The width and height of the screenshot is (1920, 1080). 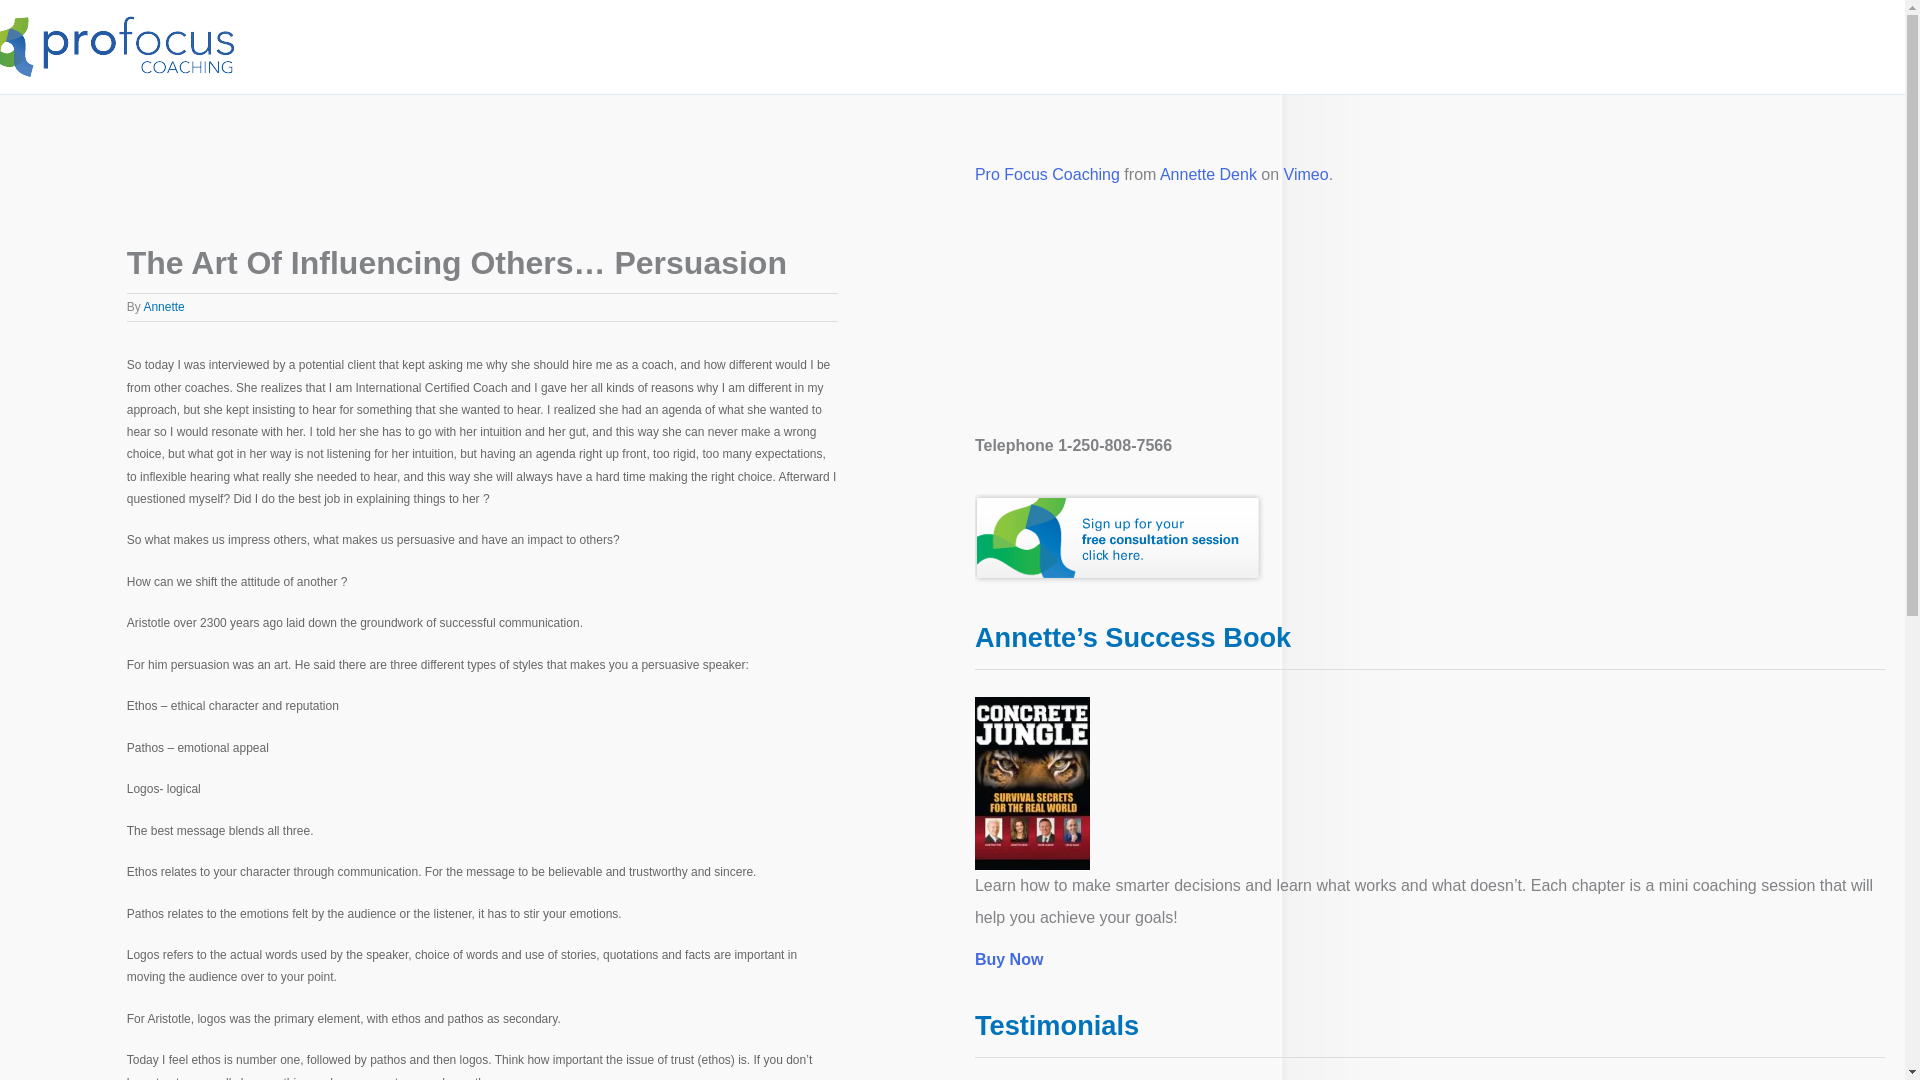 What do you see at coordinates (1856, 46) in the screenshot?
I see `Contact` at bounding box center [1856, 46].